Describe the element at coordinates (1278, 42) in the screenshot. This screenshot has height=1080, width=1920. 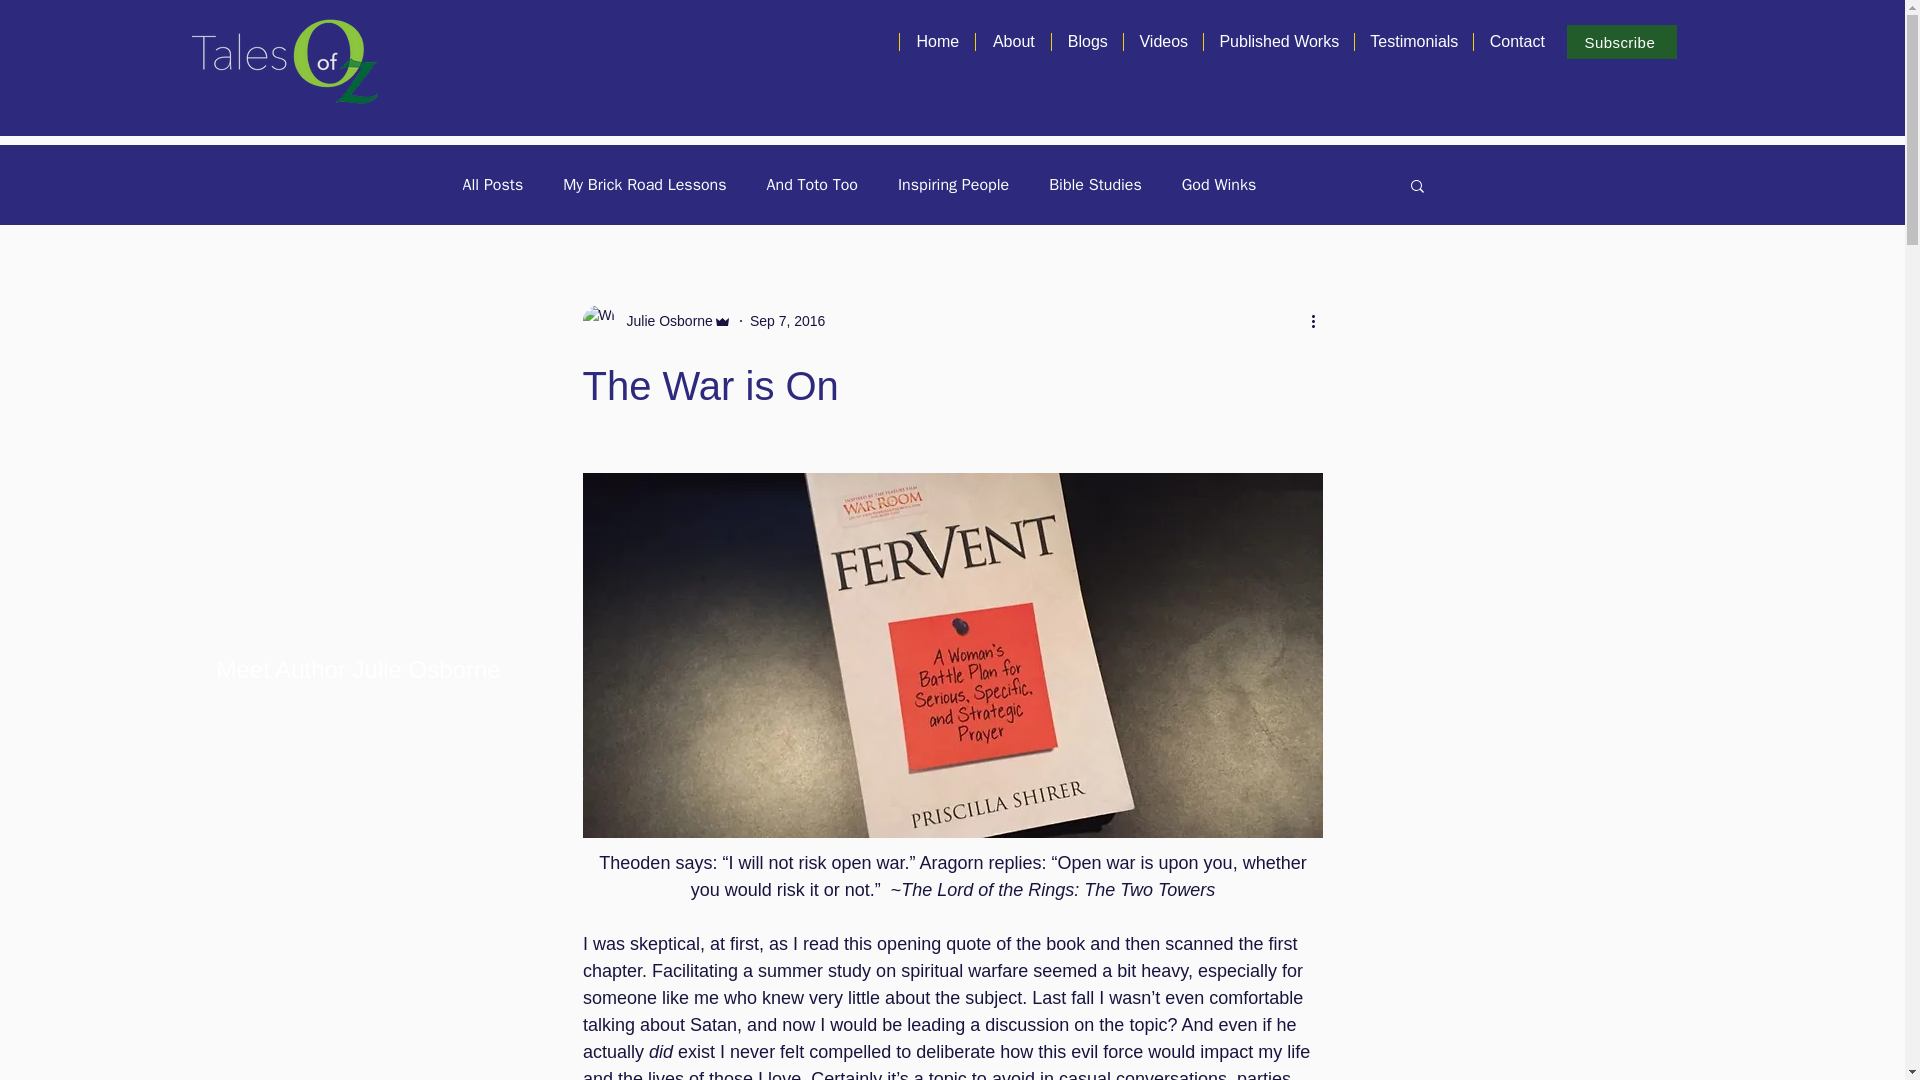
I see `Published Works` at that location.